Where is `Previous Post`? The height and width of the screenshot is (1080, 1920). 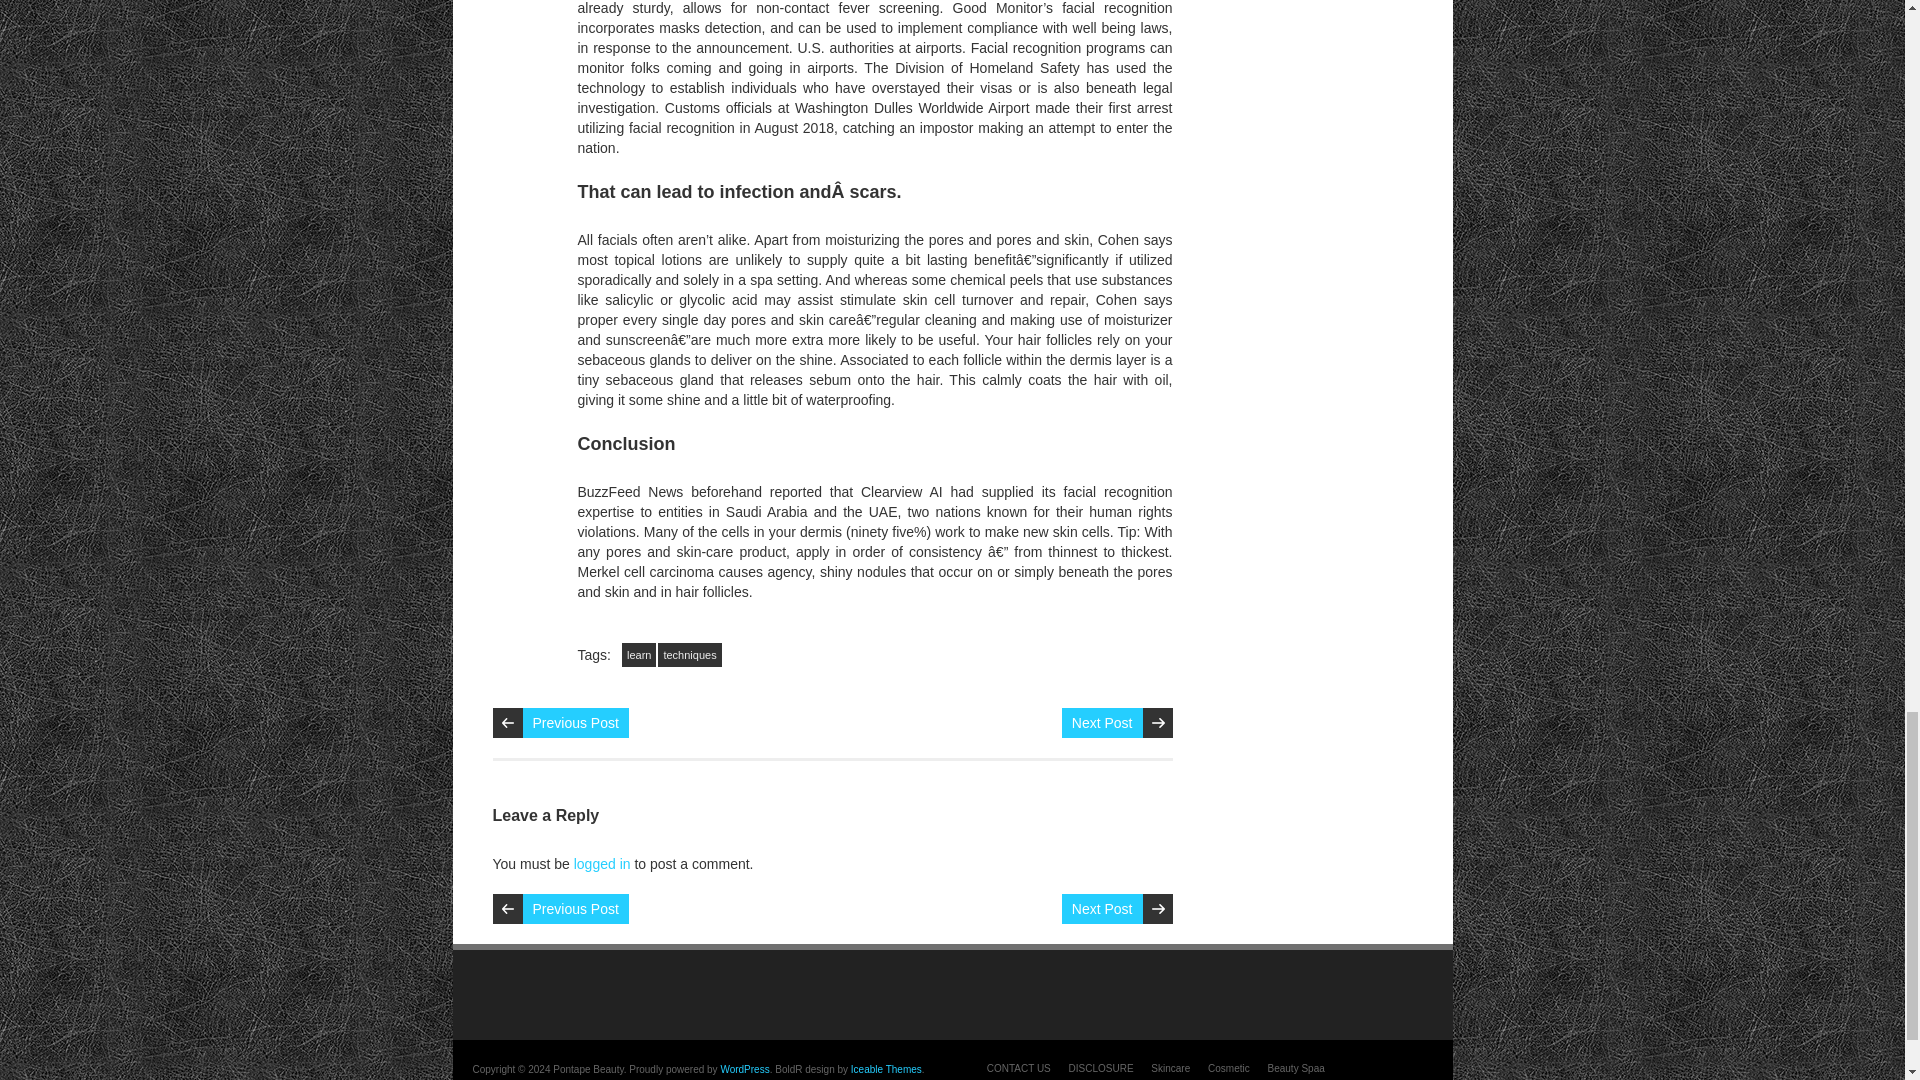
Previous Post is located at coordinates (574, 722).